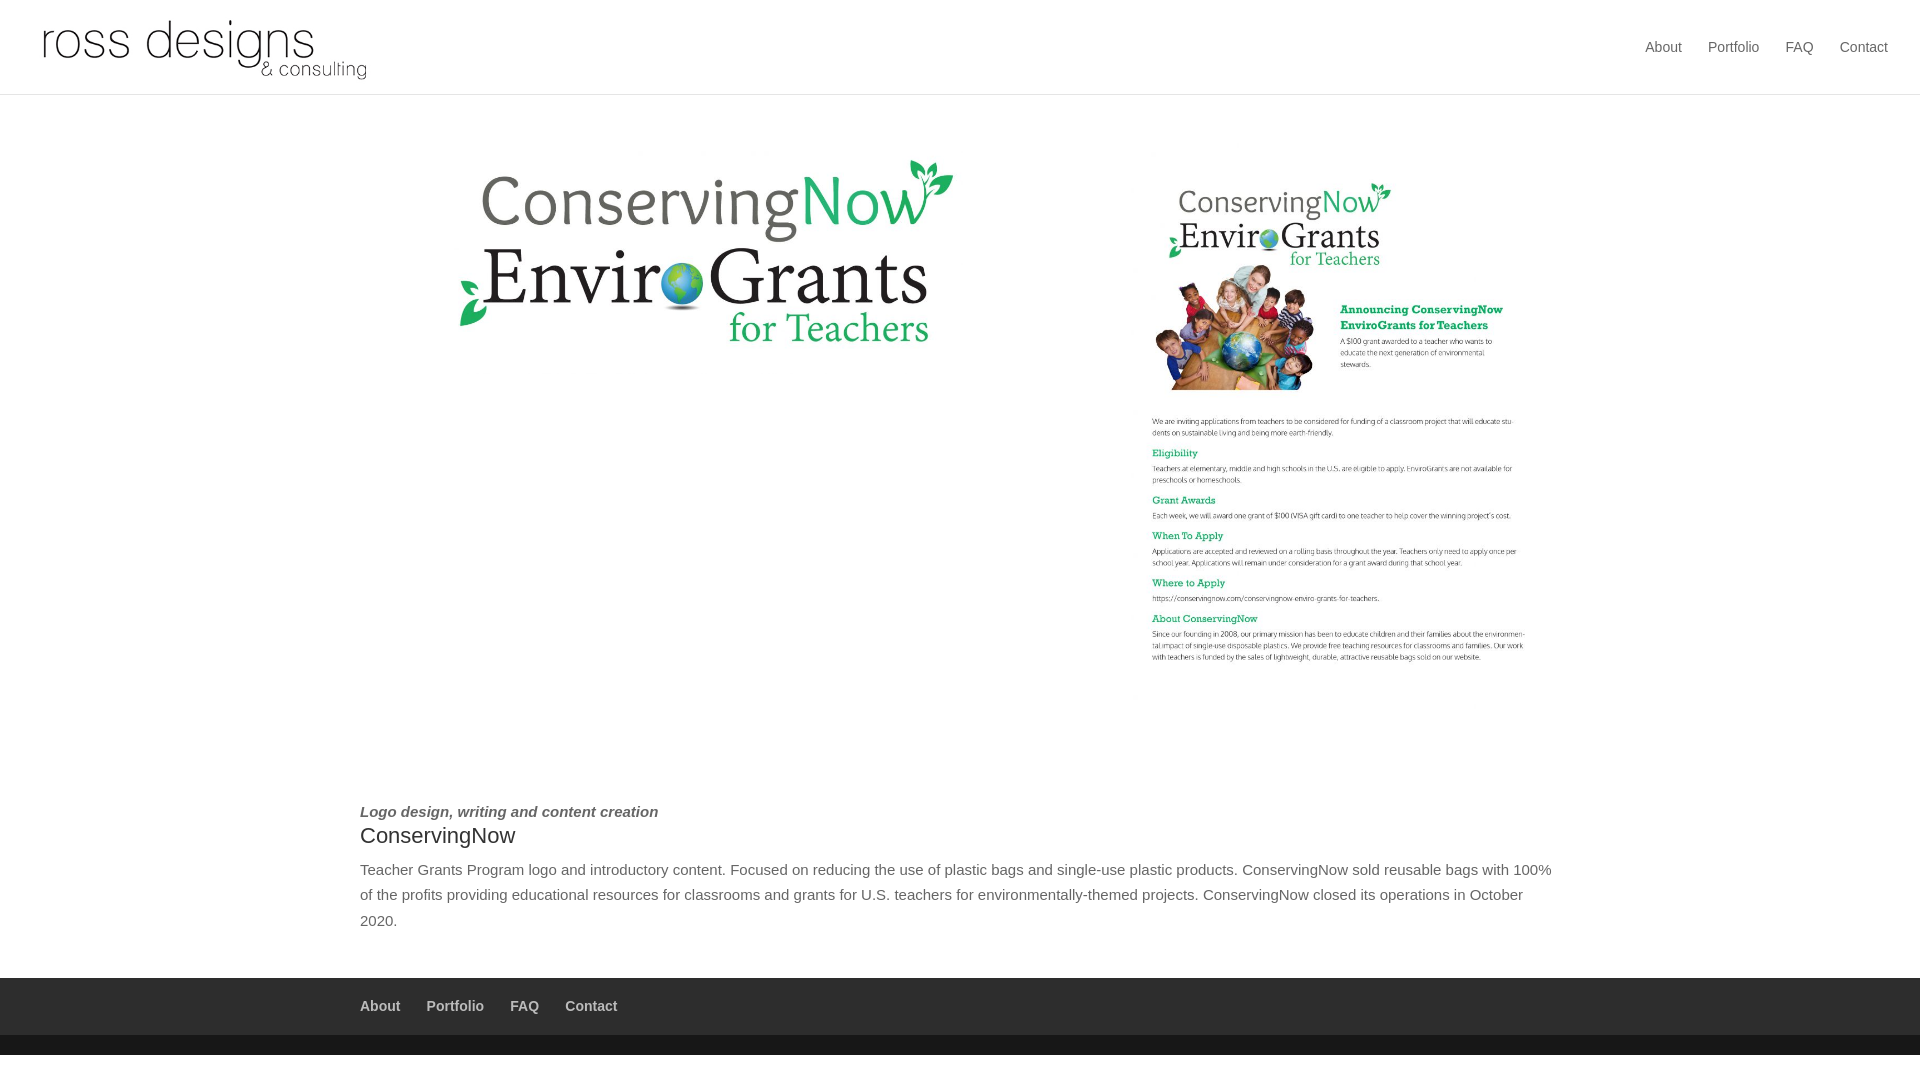 The height and width of the screenshot is (1080, 1920). What do you see at coordinates (456, 1006) in the screenshot?
I see `Portfolio` at bounding box center [456, 1006].